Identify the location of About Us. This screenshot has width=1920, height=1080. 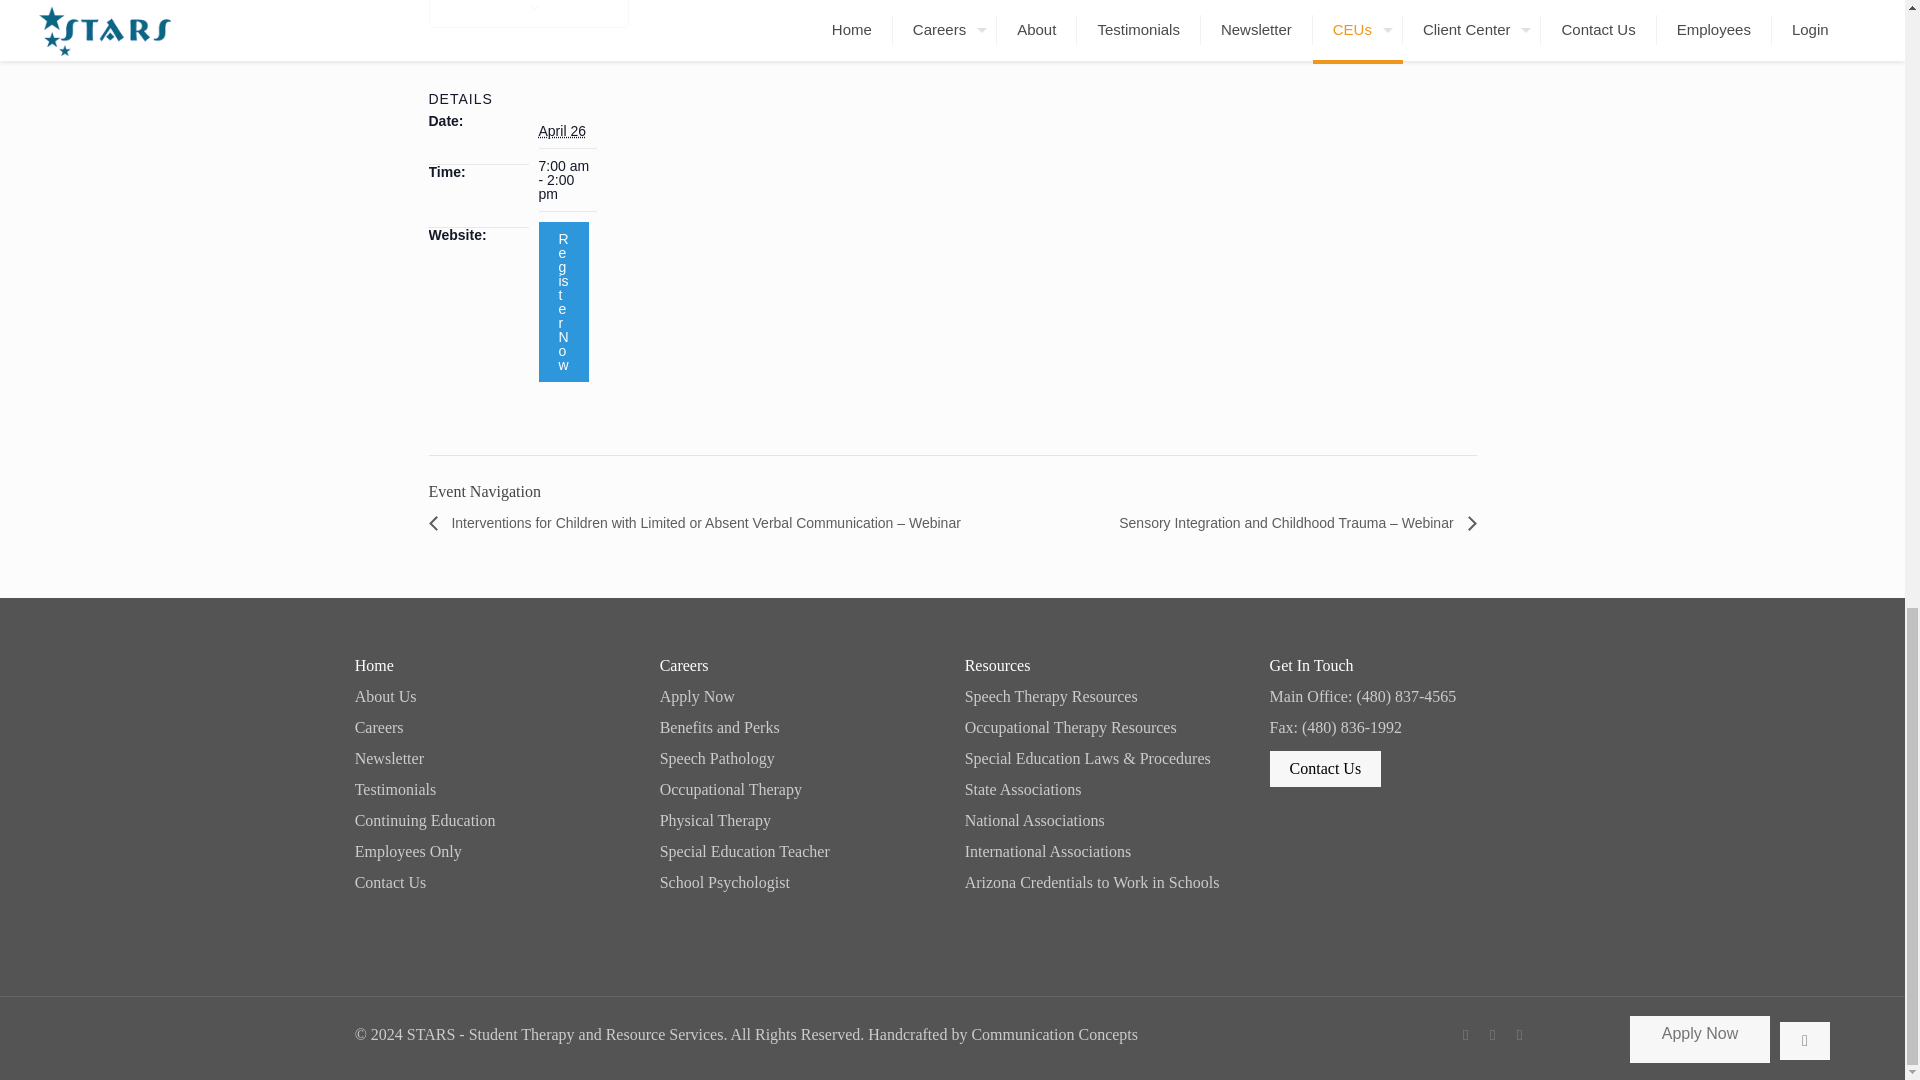
(495, 697).